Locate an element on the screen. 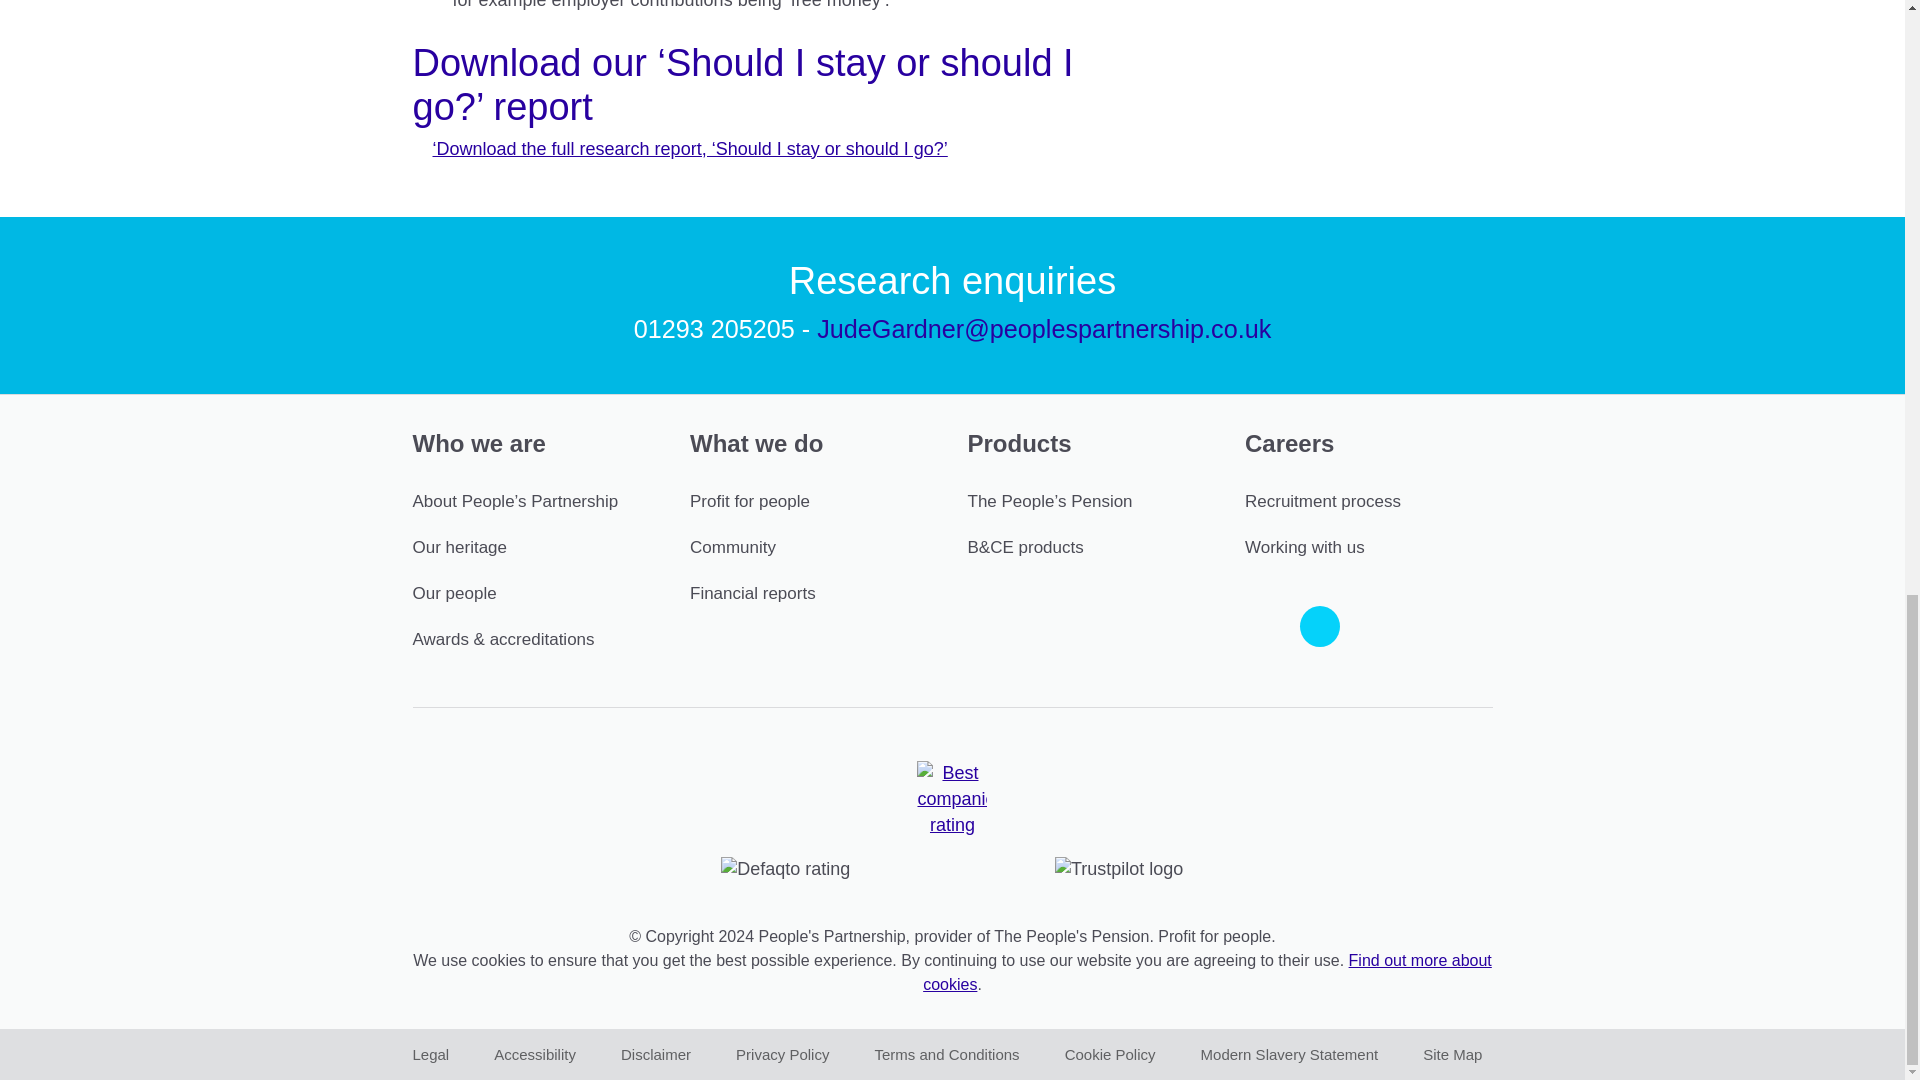 The image size is (1920, 1080). Our heritage is located at coordinates (459, 547).